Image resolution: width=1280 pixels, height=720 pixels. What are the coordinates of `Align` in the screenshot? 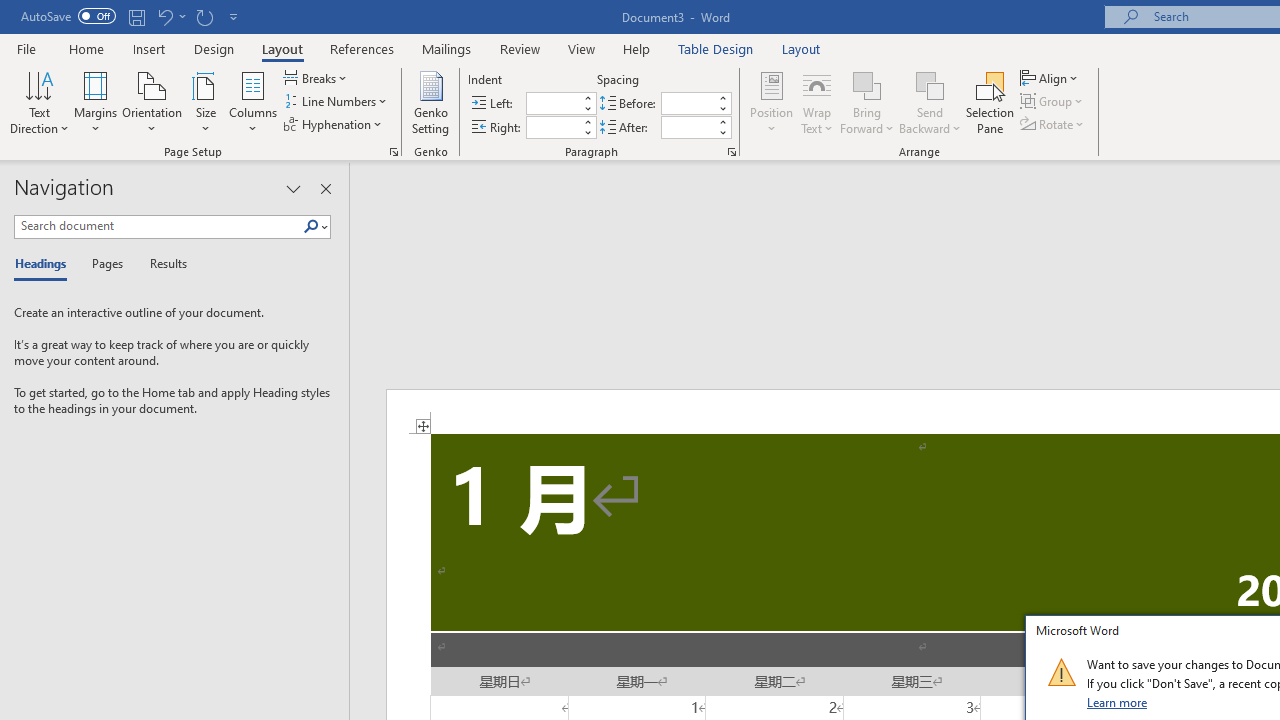 It's located at (1051, 78).